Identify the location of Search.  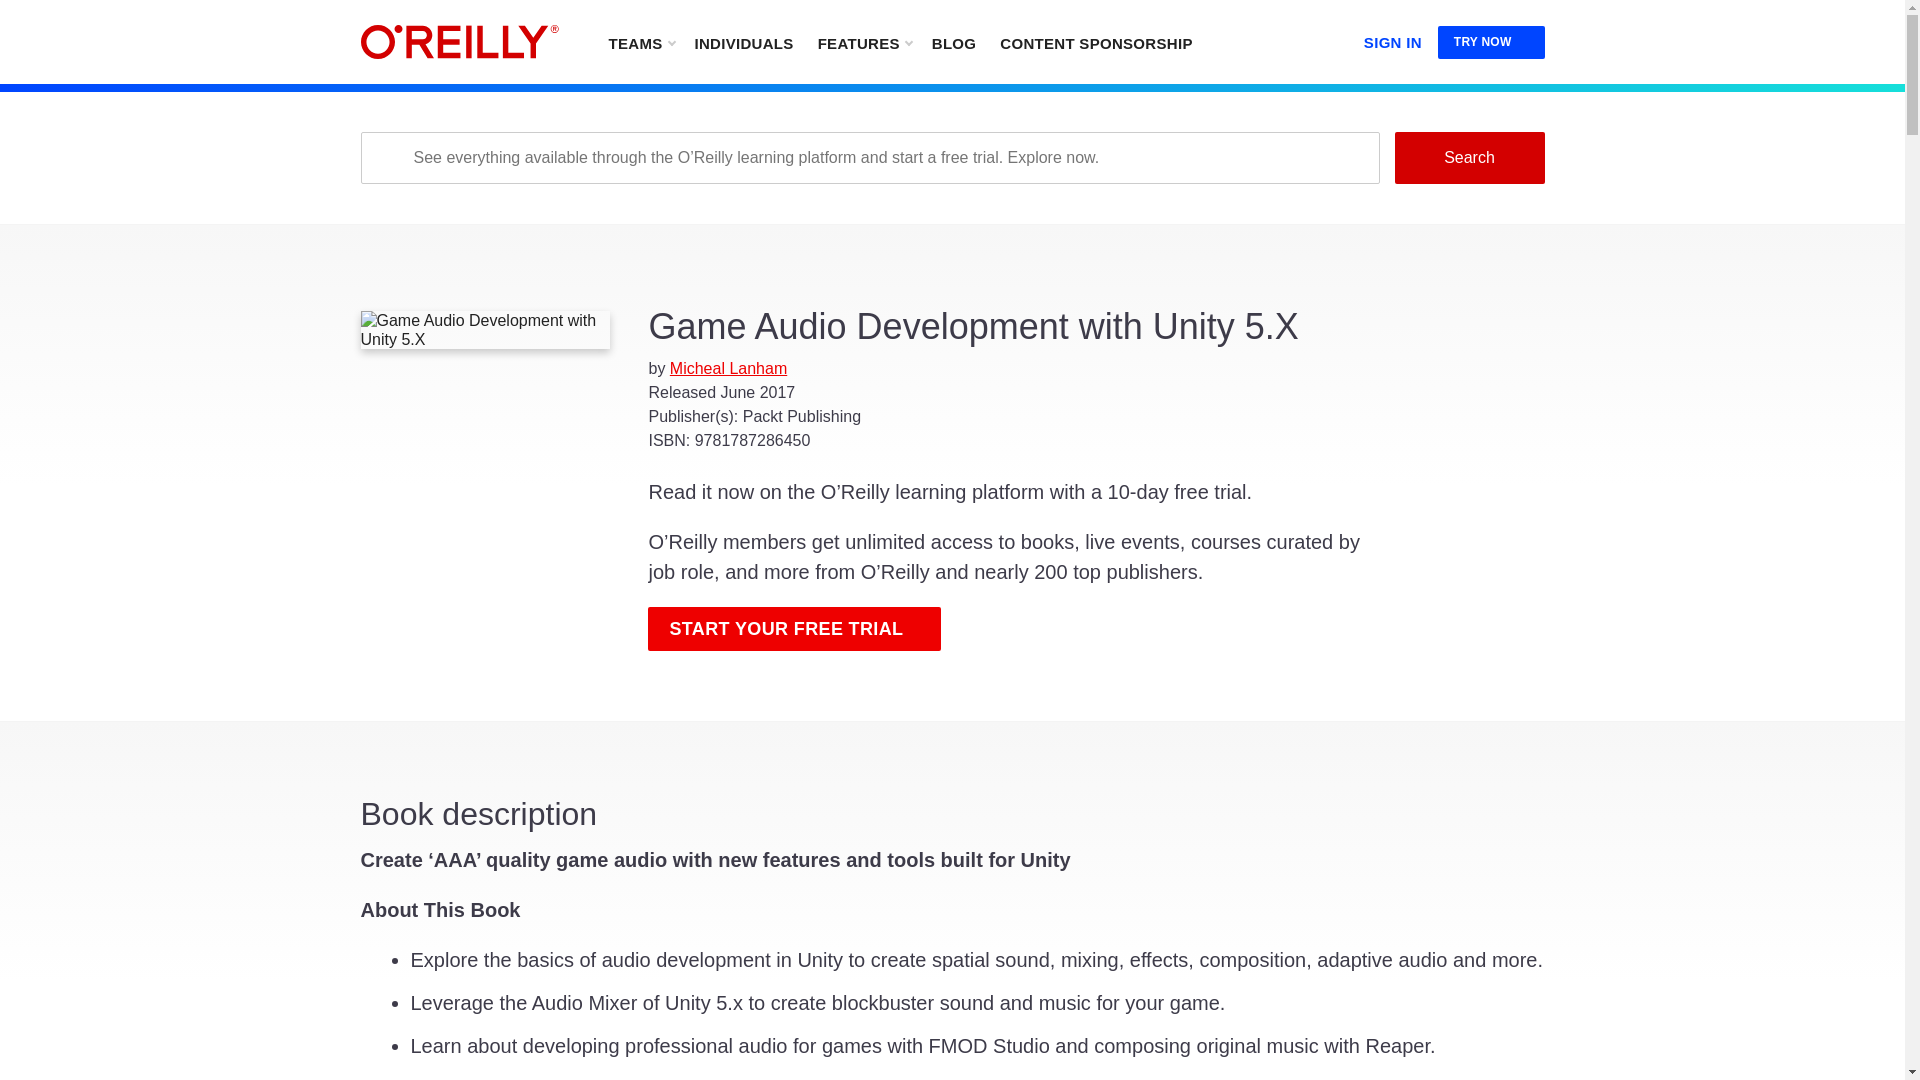
(1468, 157).